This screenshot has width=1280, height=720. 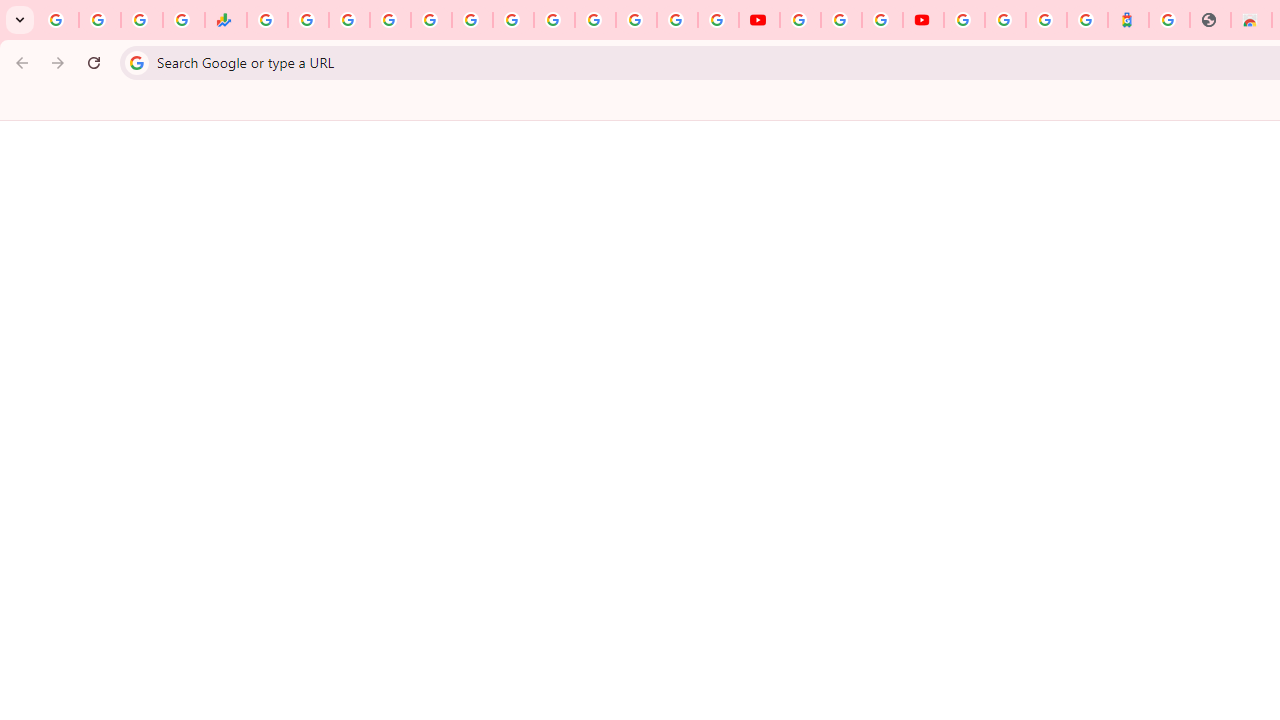 What do you see at coordinates (554, 20) in the screenshot?
I see `YouTube` at bounding box center [554, 20].